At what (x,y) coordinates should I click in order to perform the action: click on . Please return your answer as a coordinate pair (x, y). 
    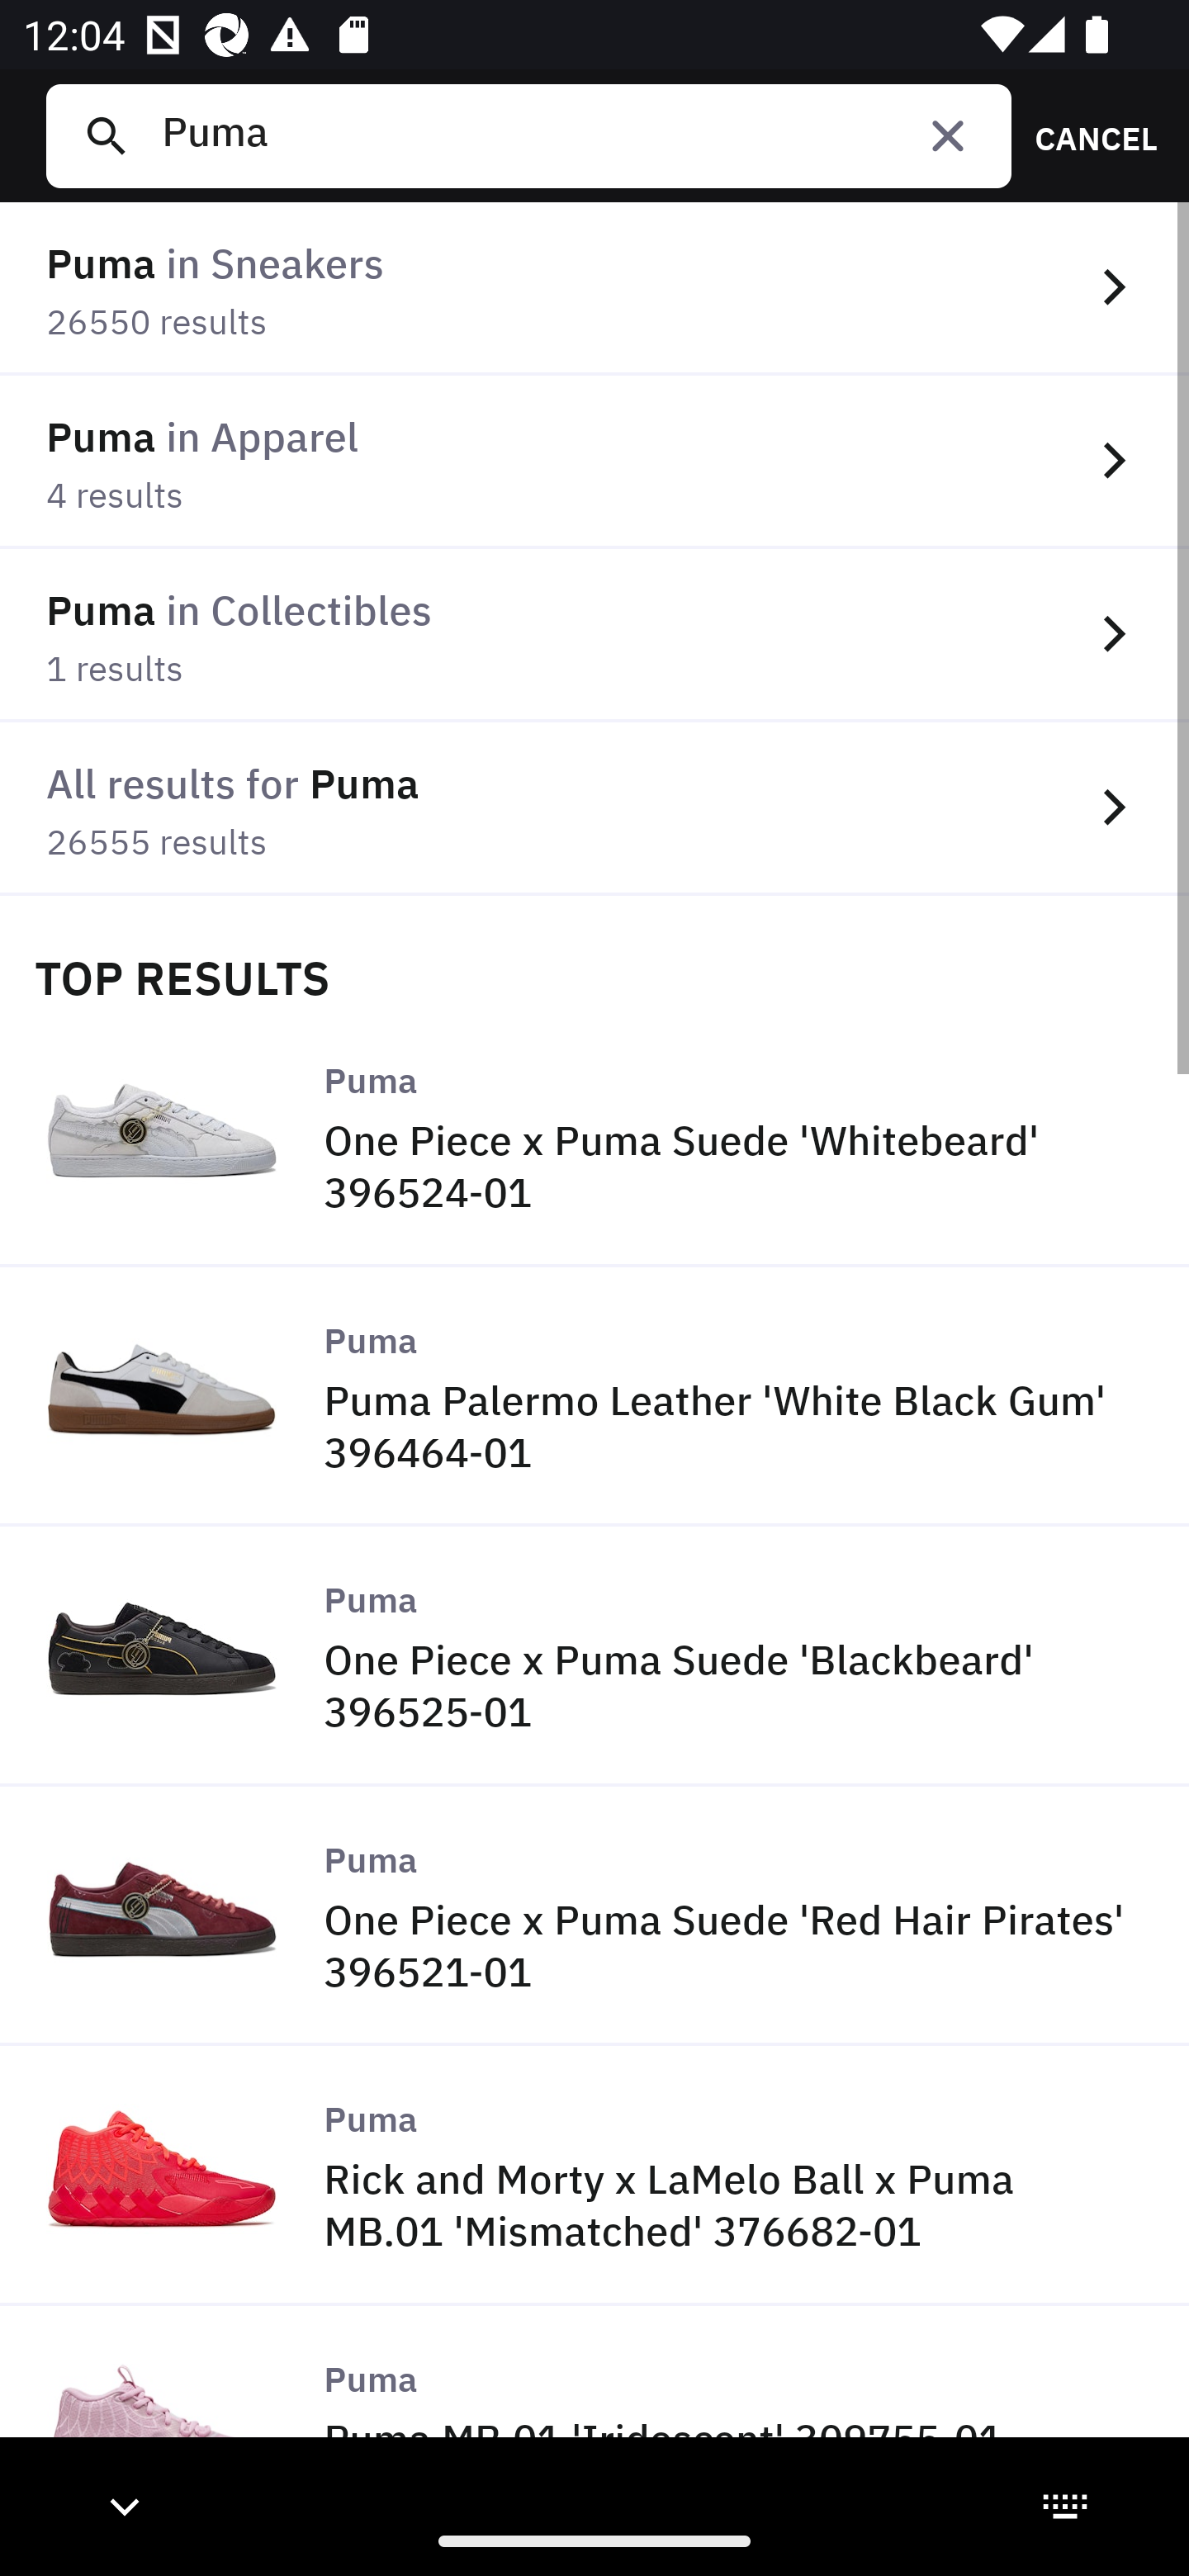
    Looking at the image, I should click on (948, 135).